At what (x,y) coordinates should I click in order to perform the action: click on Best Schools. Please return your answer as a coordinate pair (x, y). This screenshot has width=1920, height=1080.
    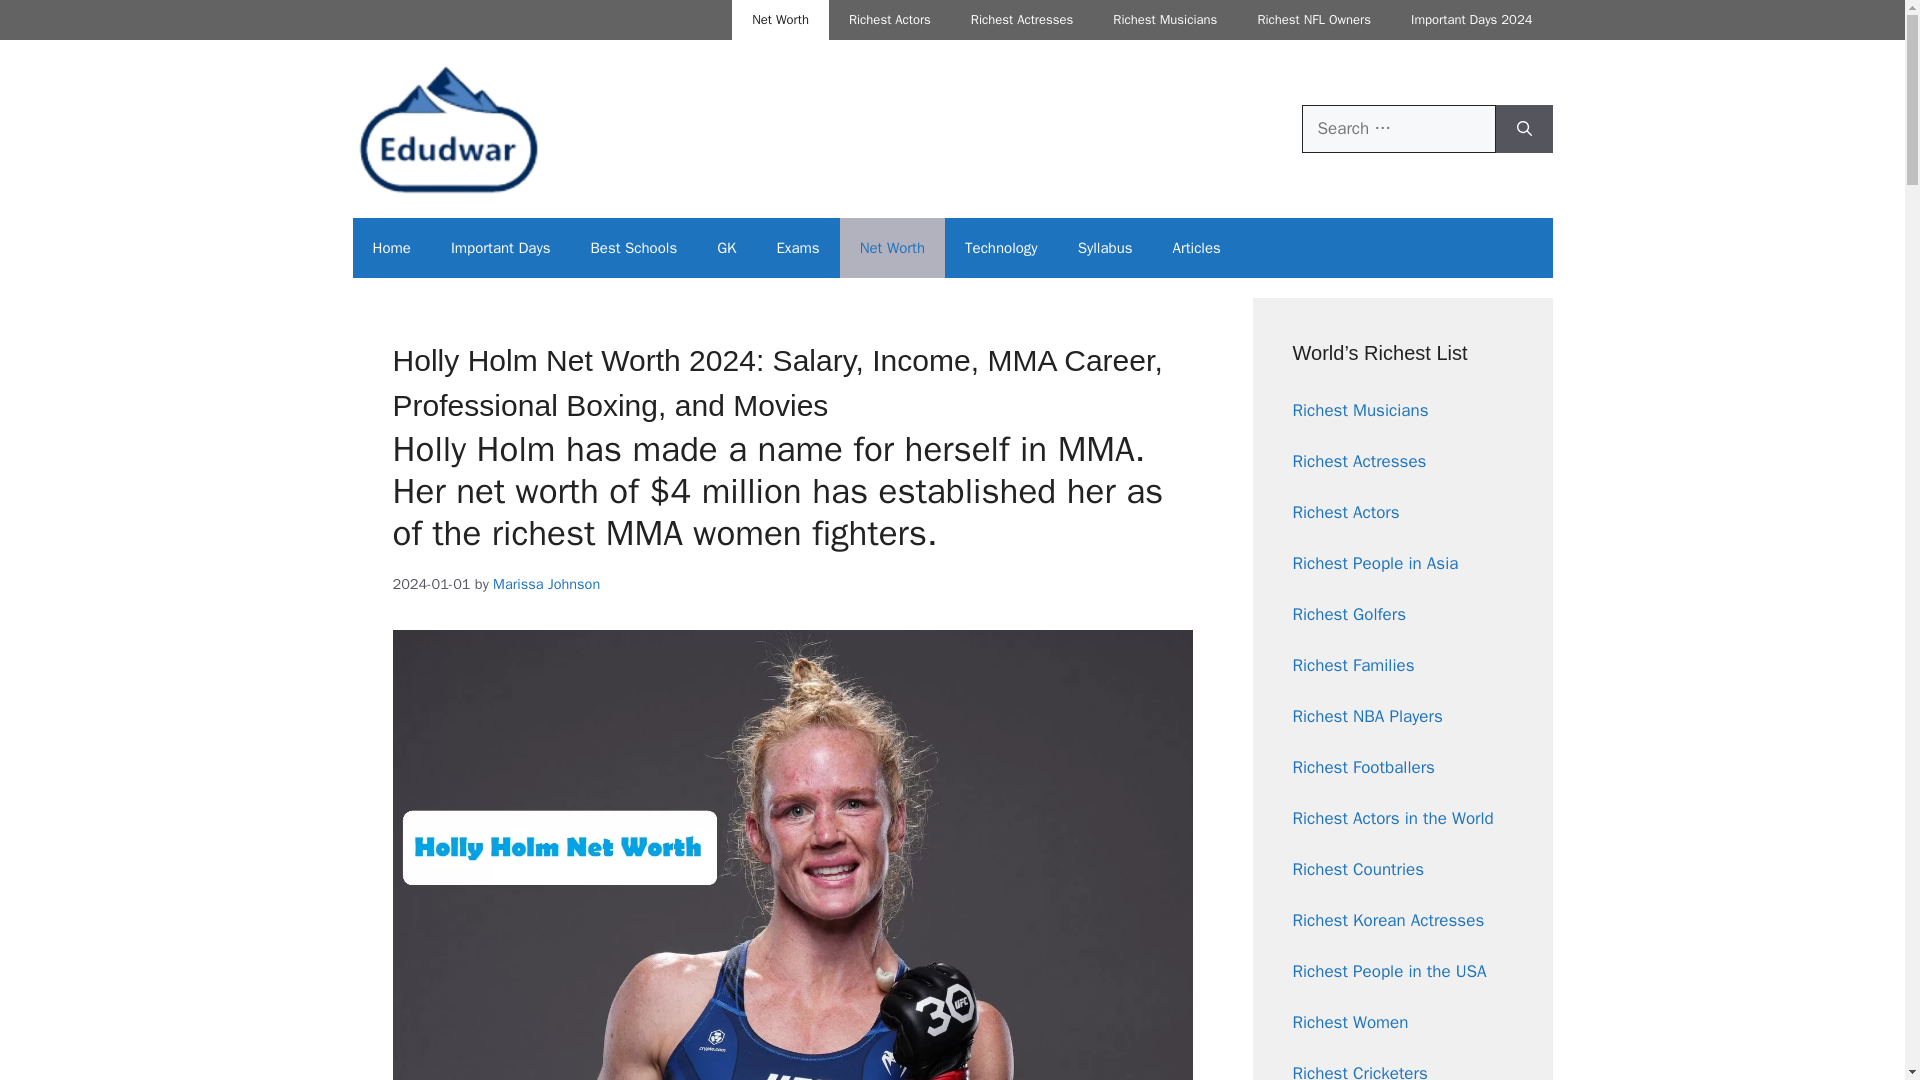
    Looking at the image, I should click on (633, 248).